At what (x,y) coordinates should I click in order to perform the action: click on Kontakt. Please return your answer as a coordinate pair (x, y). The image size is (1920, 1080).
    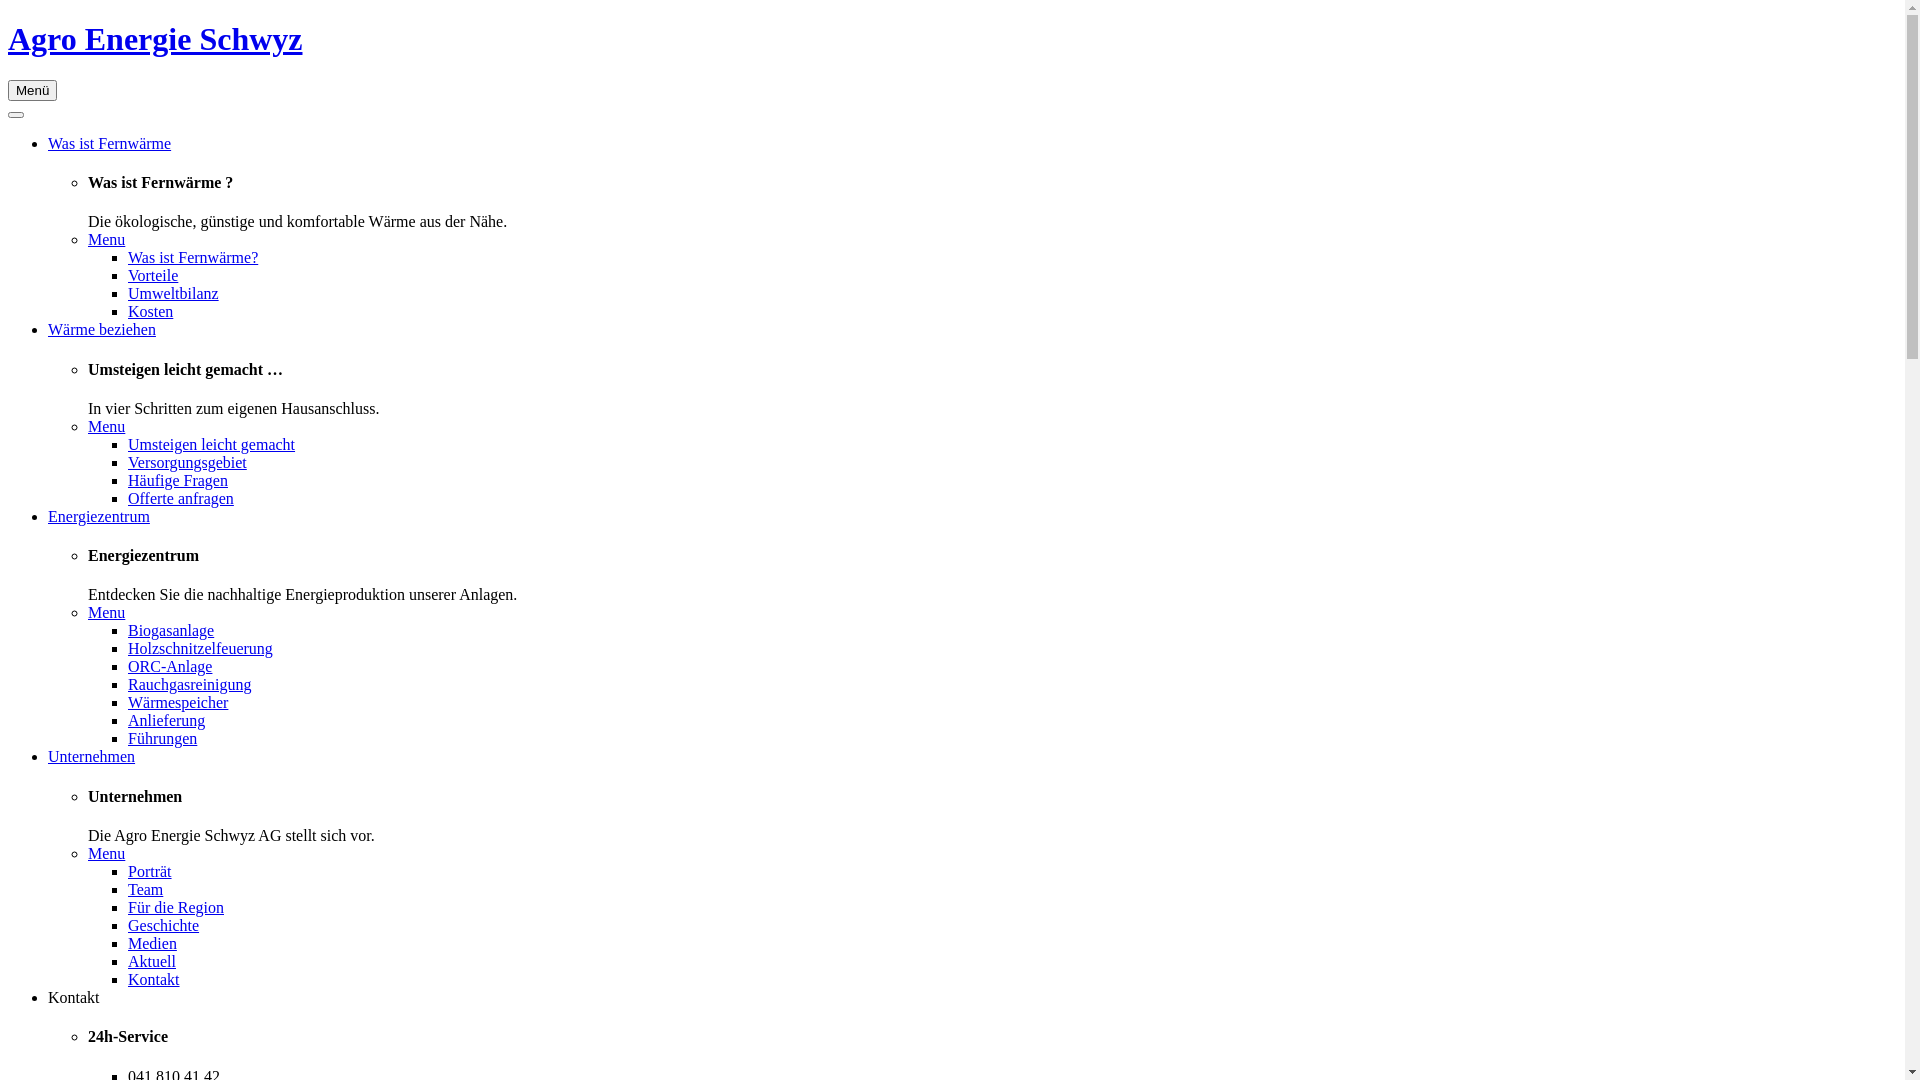
    Looking at the image, I should click on (154, 980).